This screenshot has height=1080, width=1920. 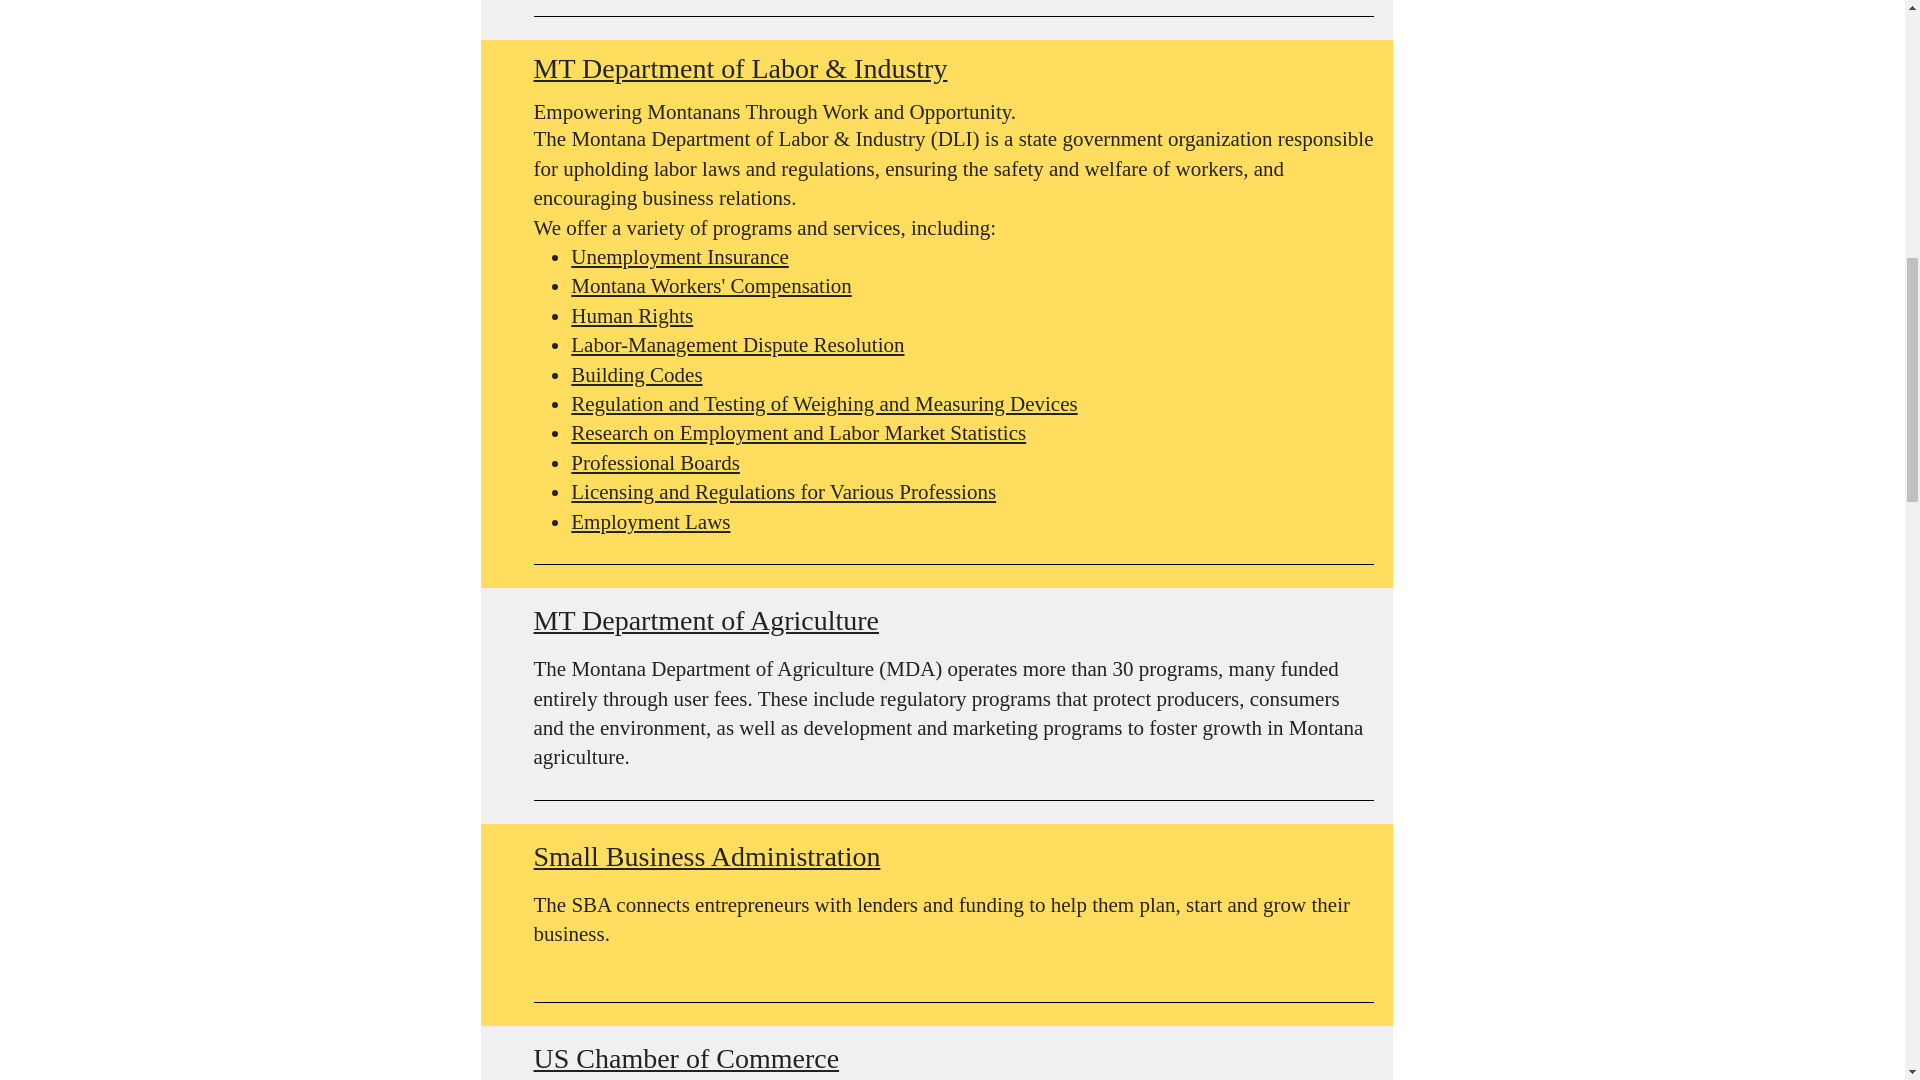 What do you see at coordinates (686, 1058) in the screenshot?
I see `US Chamber of Commerce` at bounding box center [686, 1058].